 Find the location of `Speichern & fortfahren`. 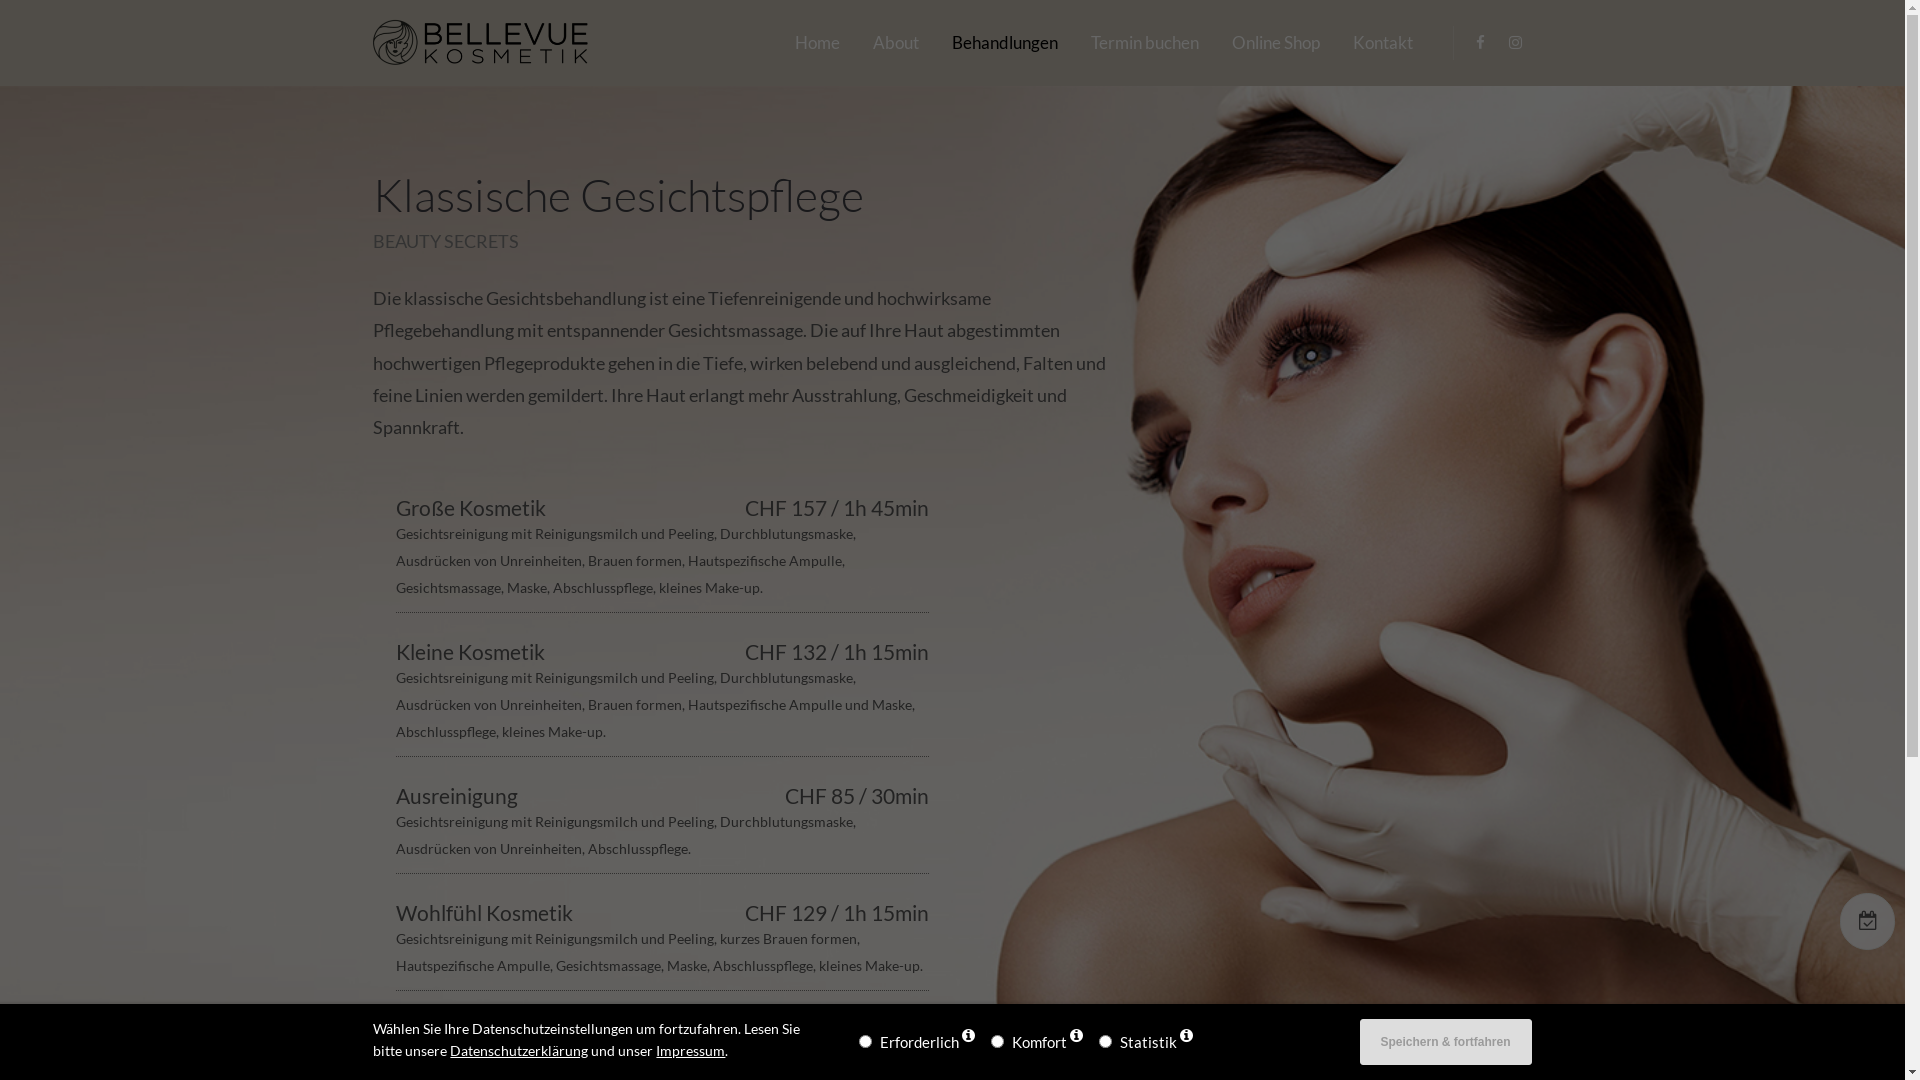

Speichern & fortfahren is located at coordinates (1446, 1042).